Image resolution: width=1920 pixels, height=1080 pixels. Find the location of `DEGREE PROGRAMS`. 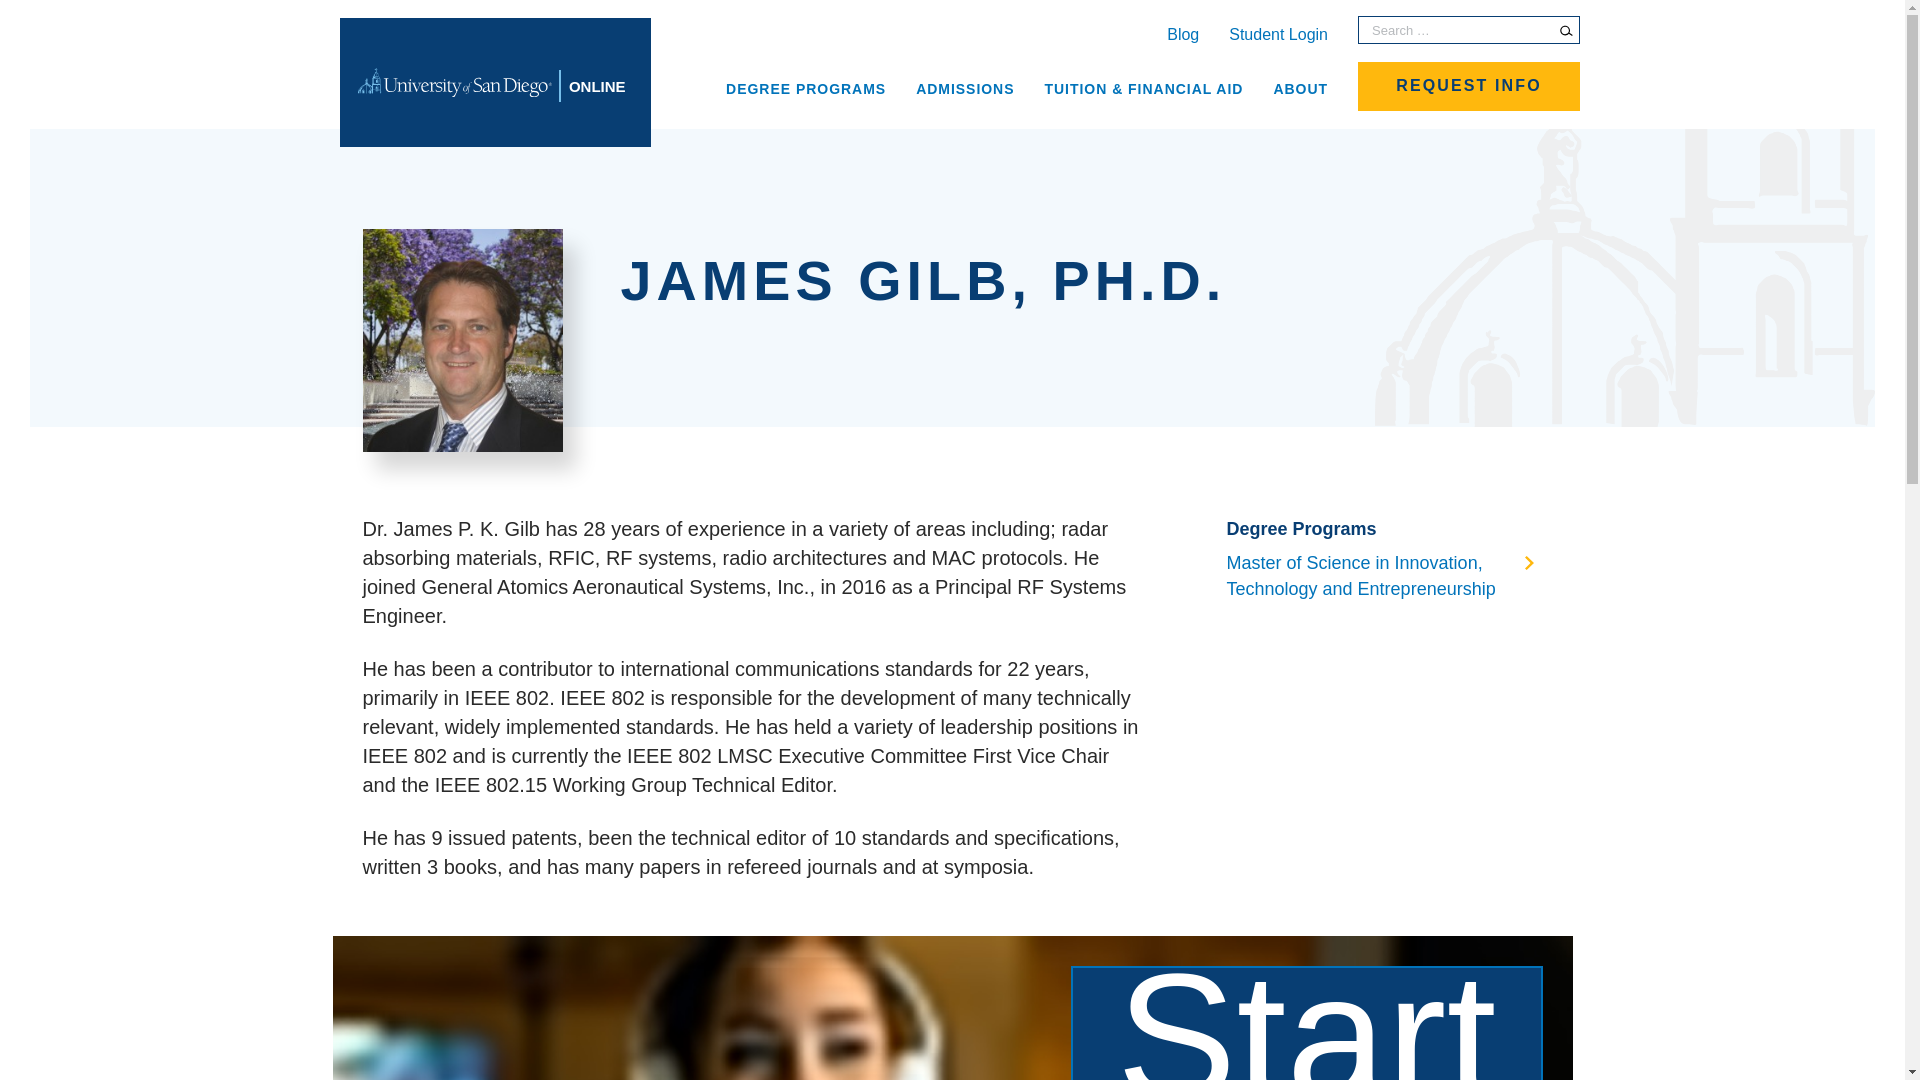

DEGREE PROGRAMS is located at coordinates (806, 87).